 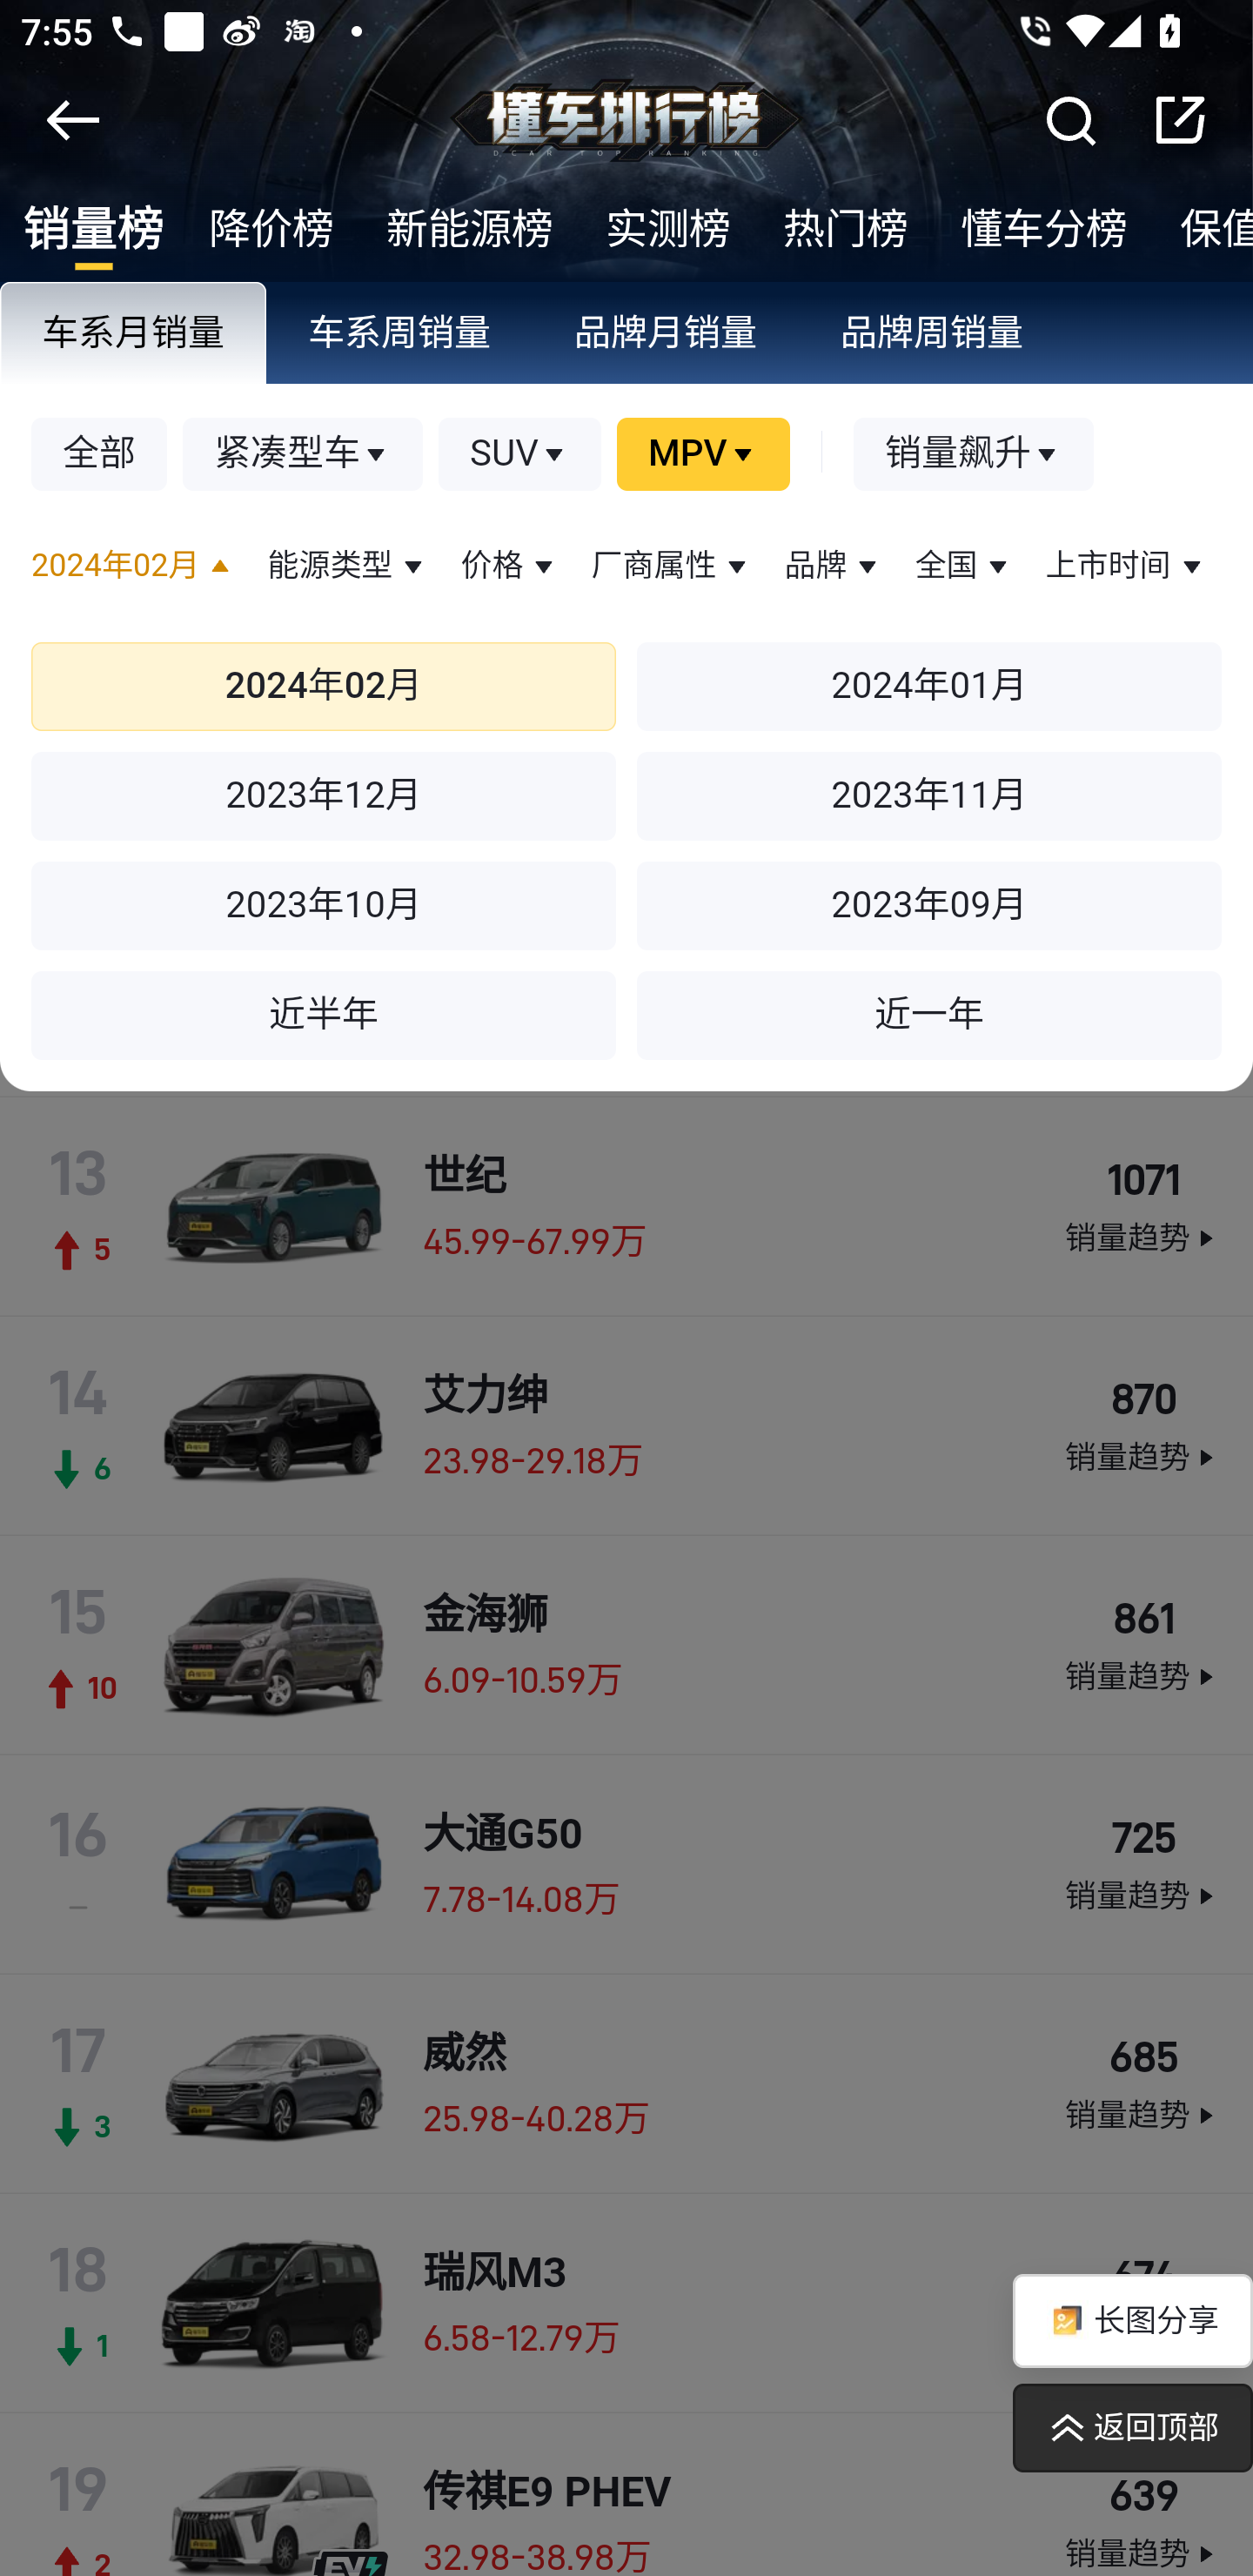 What do you see at coordinates (324, 1016) in the screenshot?
I see `近半年 ` at bounding box center [324, 1016].